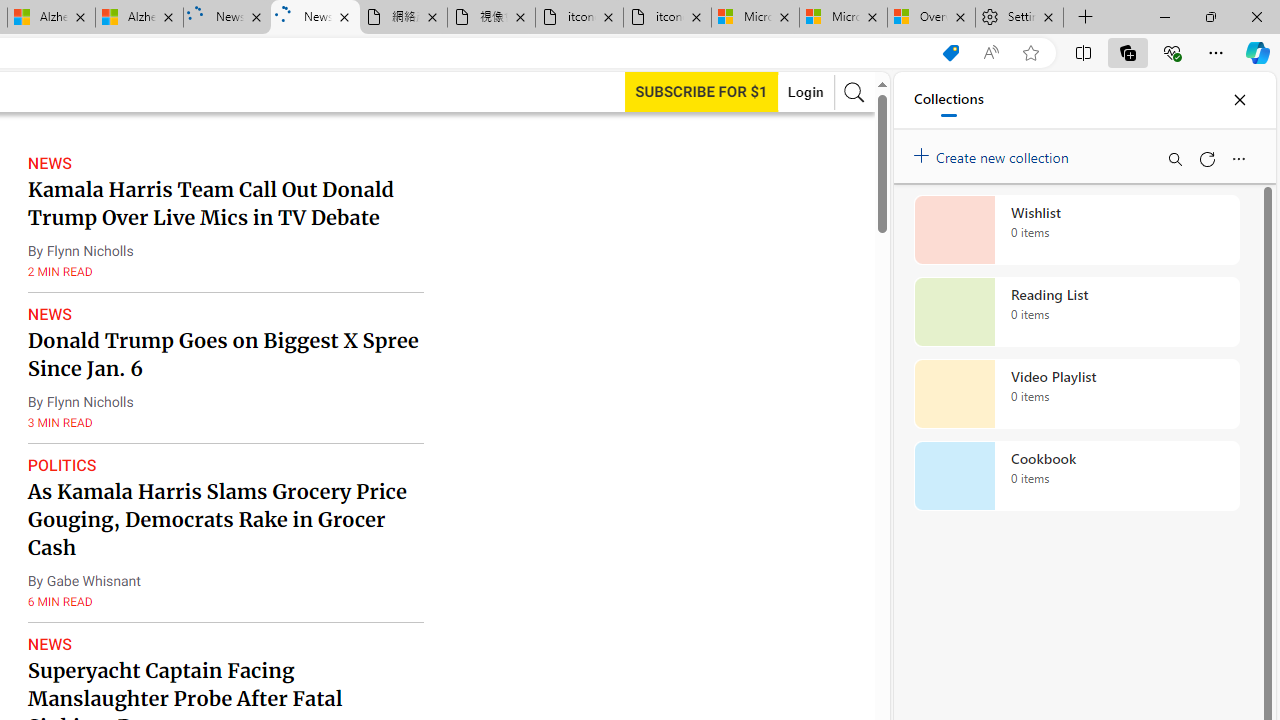  Describe the element at coordinates (48, 644) in the screenshot. I see `NEWS` at that location.